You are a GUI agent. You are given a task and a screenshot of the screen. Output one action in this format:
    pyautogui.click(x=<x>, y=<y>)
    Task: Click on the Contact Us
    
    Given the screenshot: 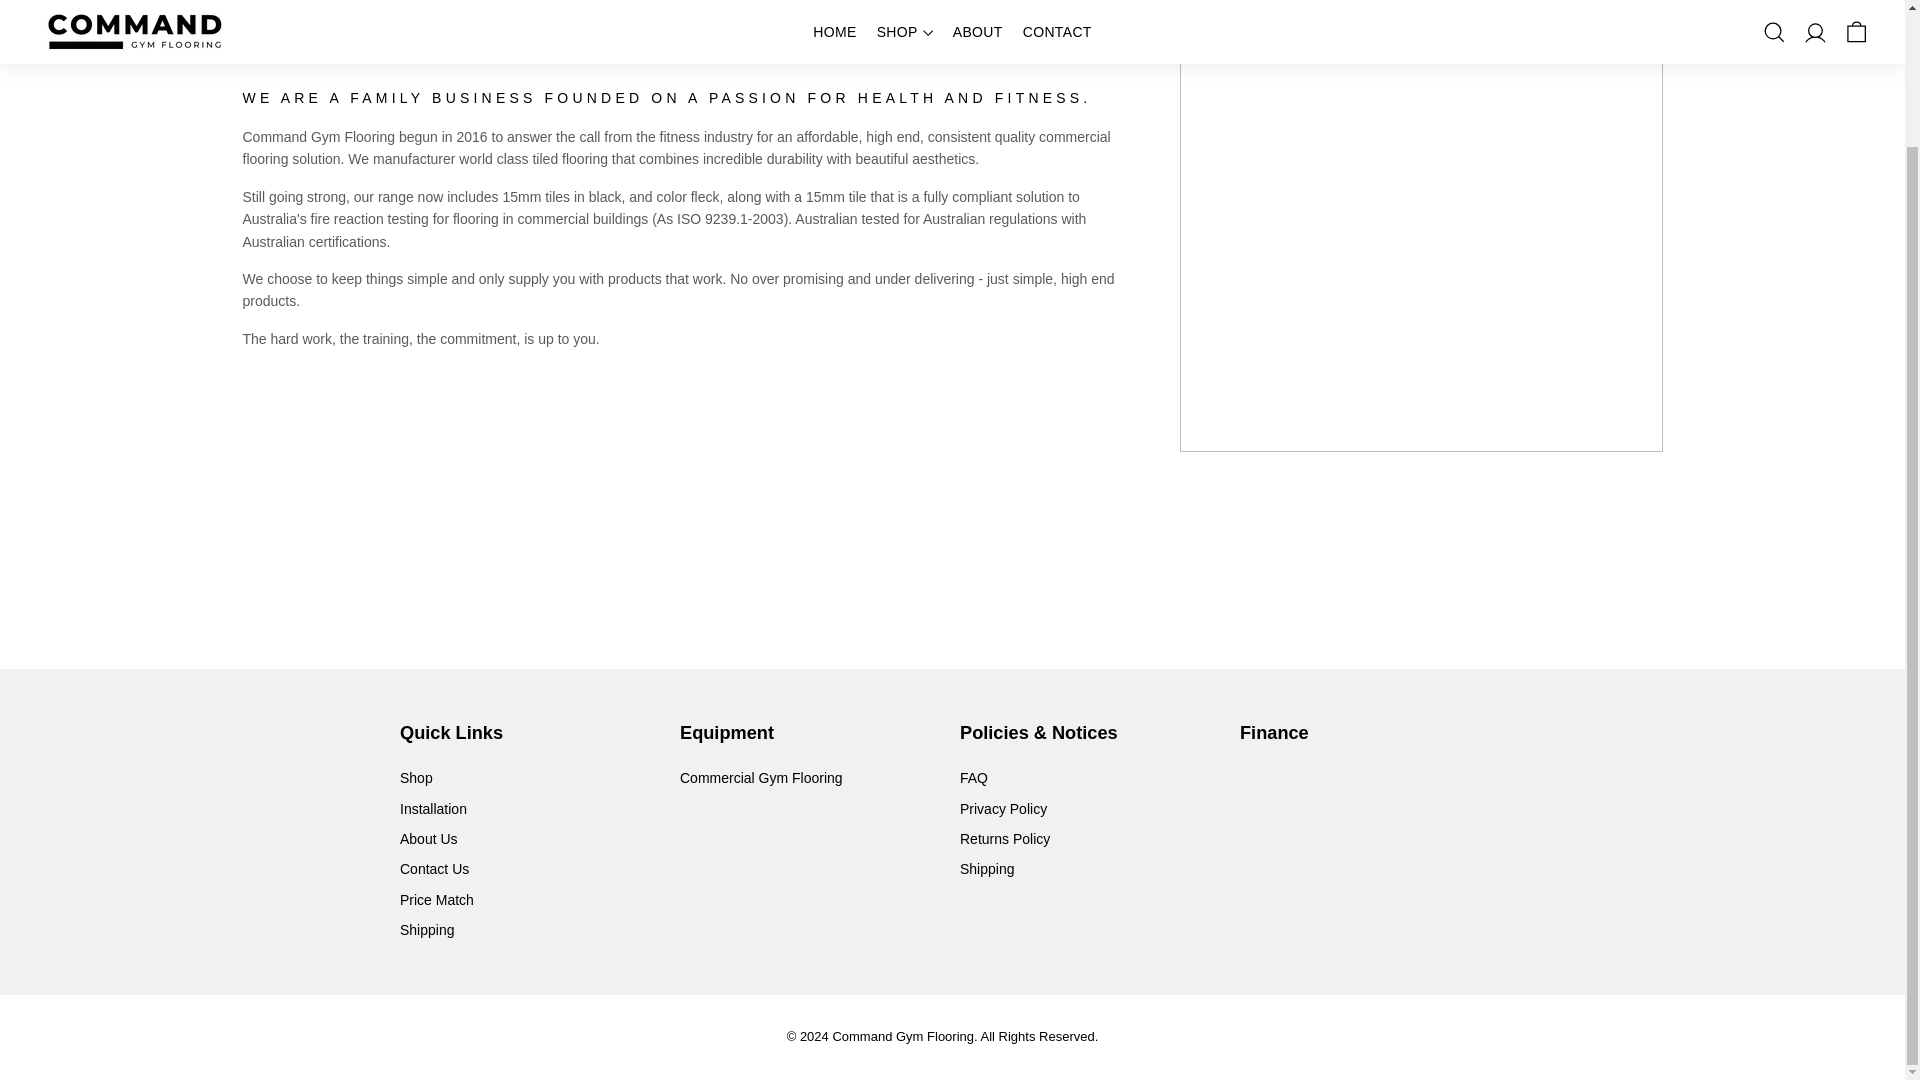 What is the action you would take?
    pyautogui.click(x=434, y=869)
    